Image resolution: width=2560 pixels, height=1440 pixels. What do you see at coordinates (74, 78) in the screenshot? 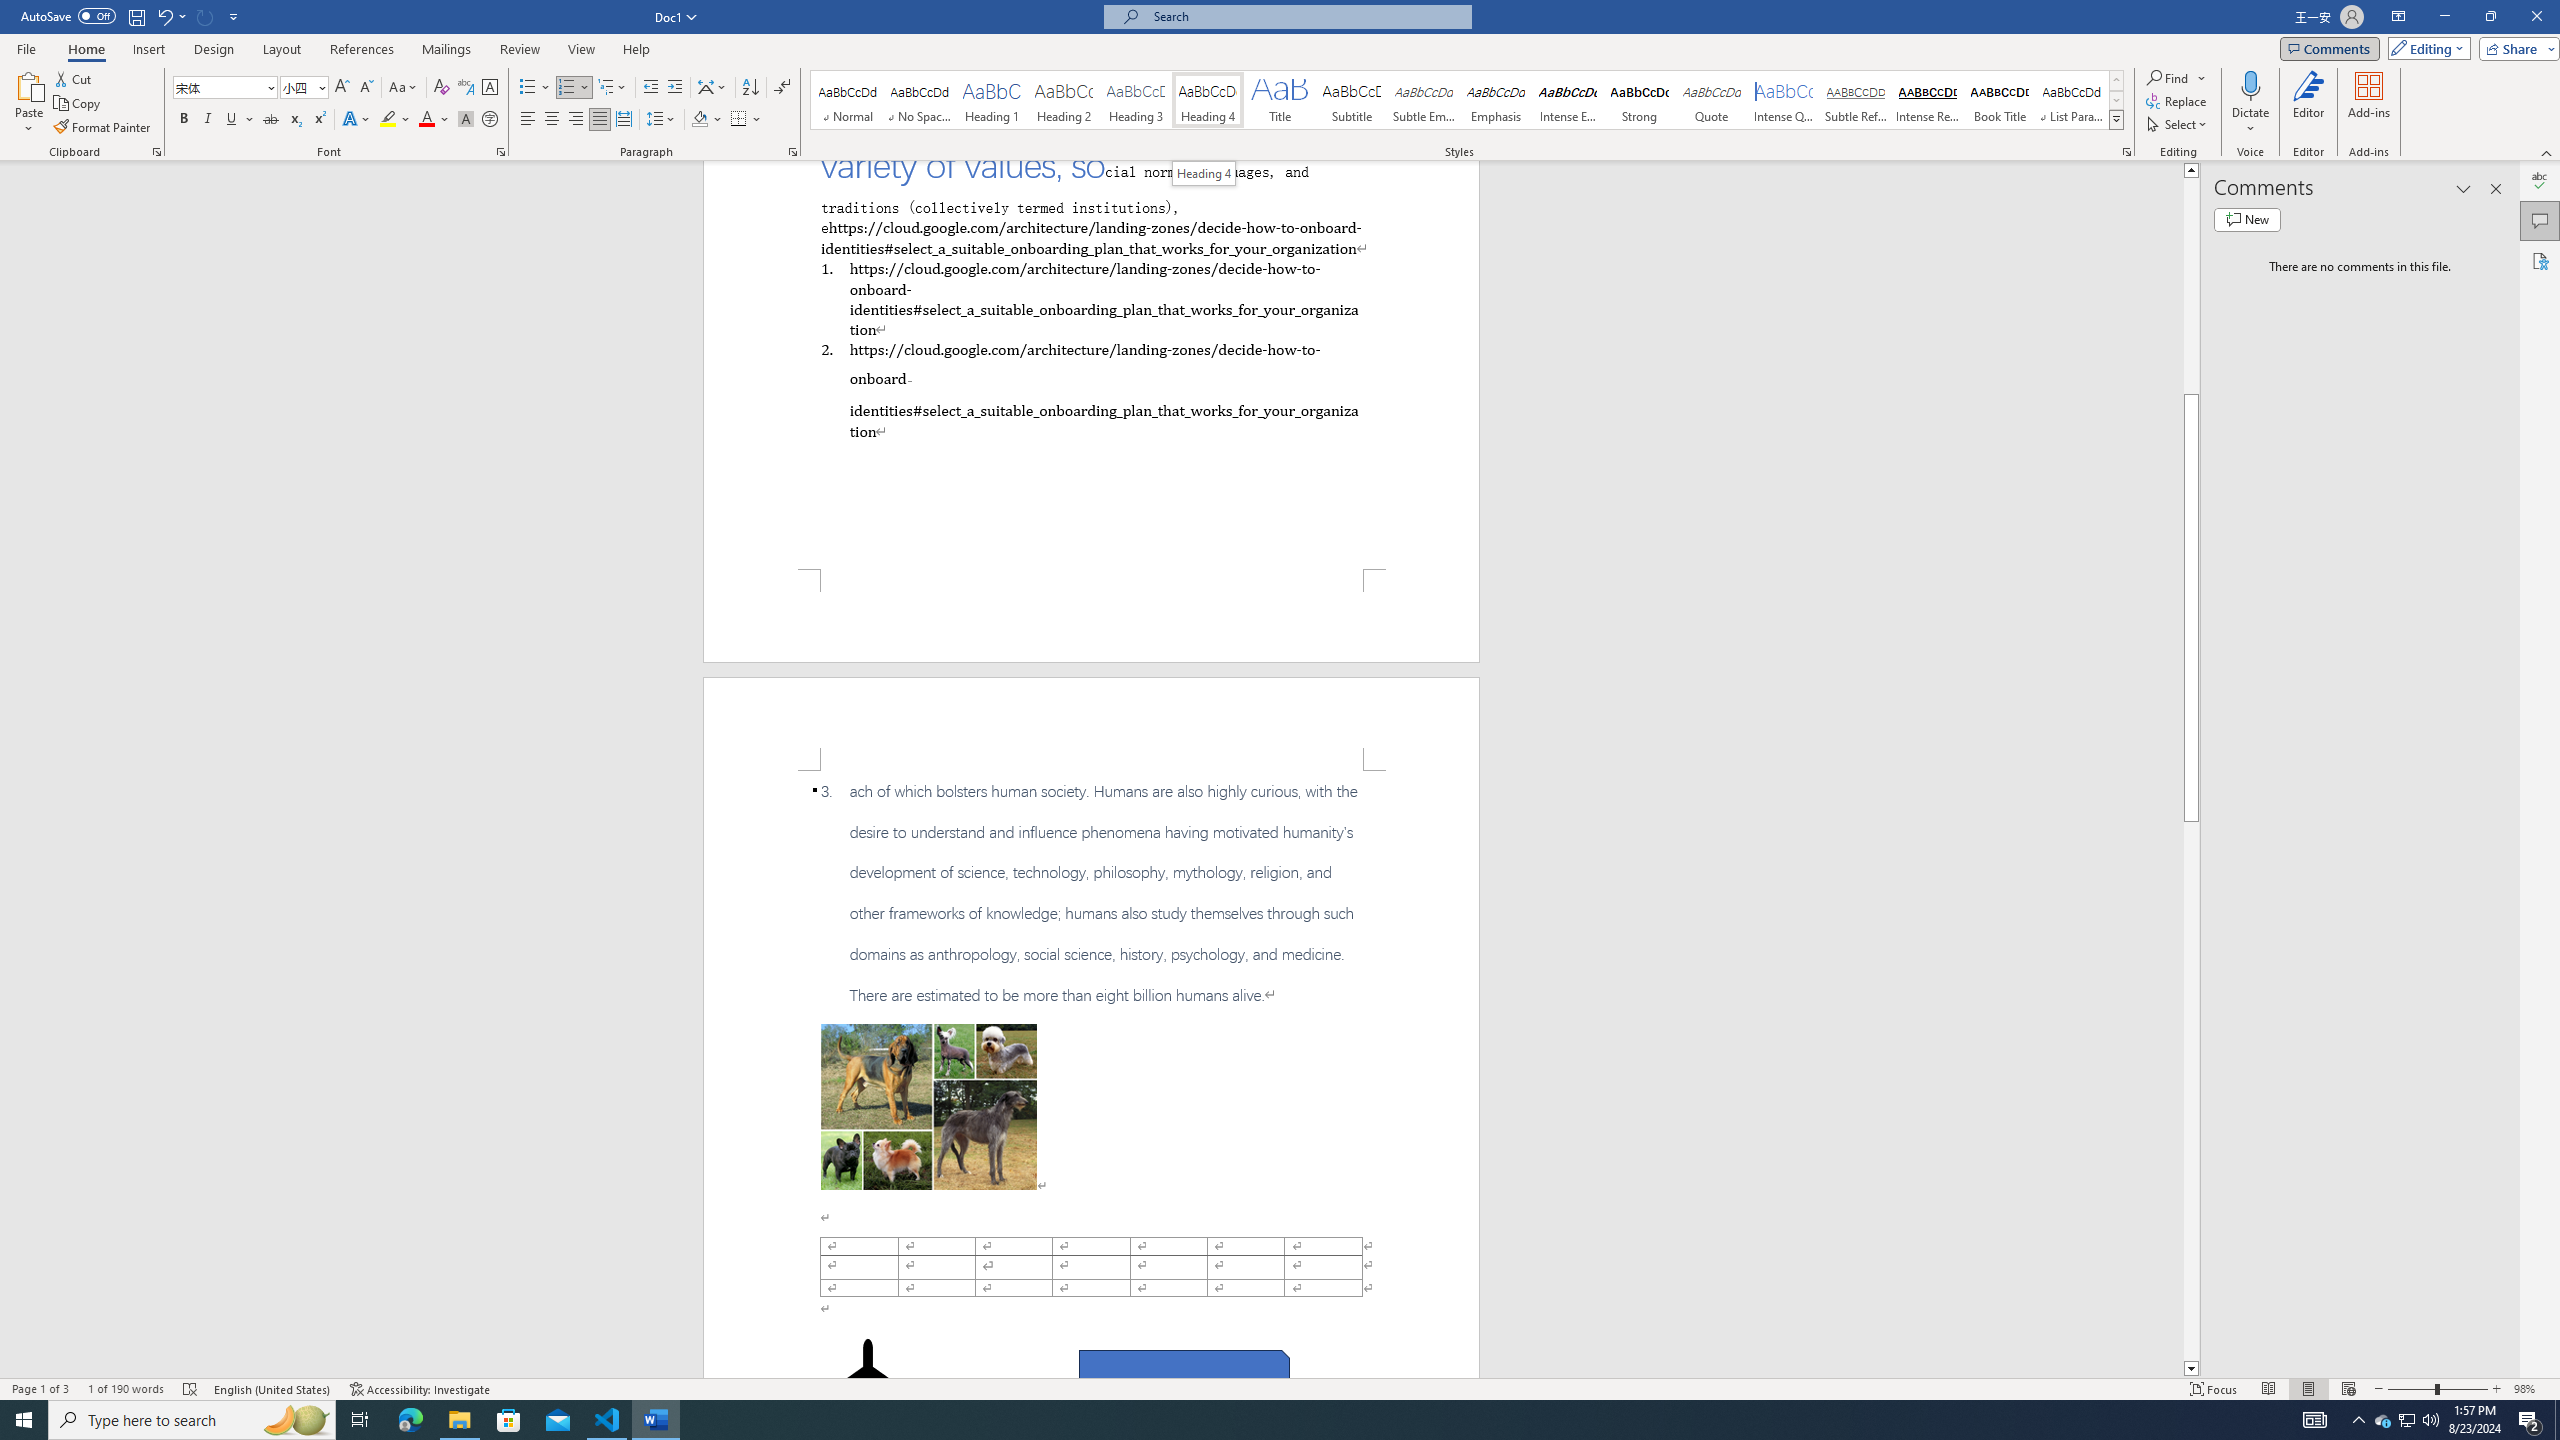
I see `Cut` at bounding box center [74, 78].